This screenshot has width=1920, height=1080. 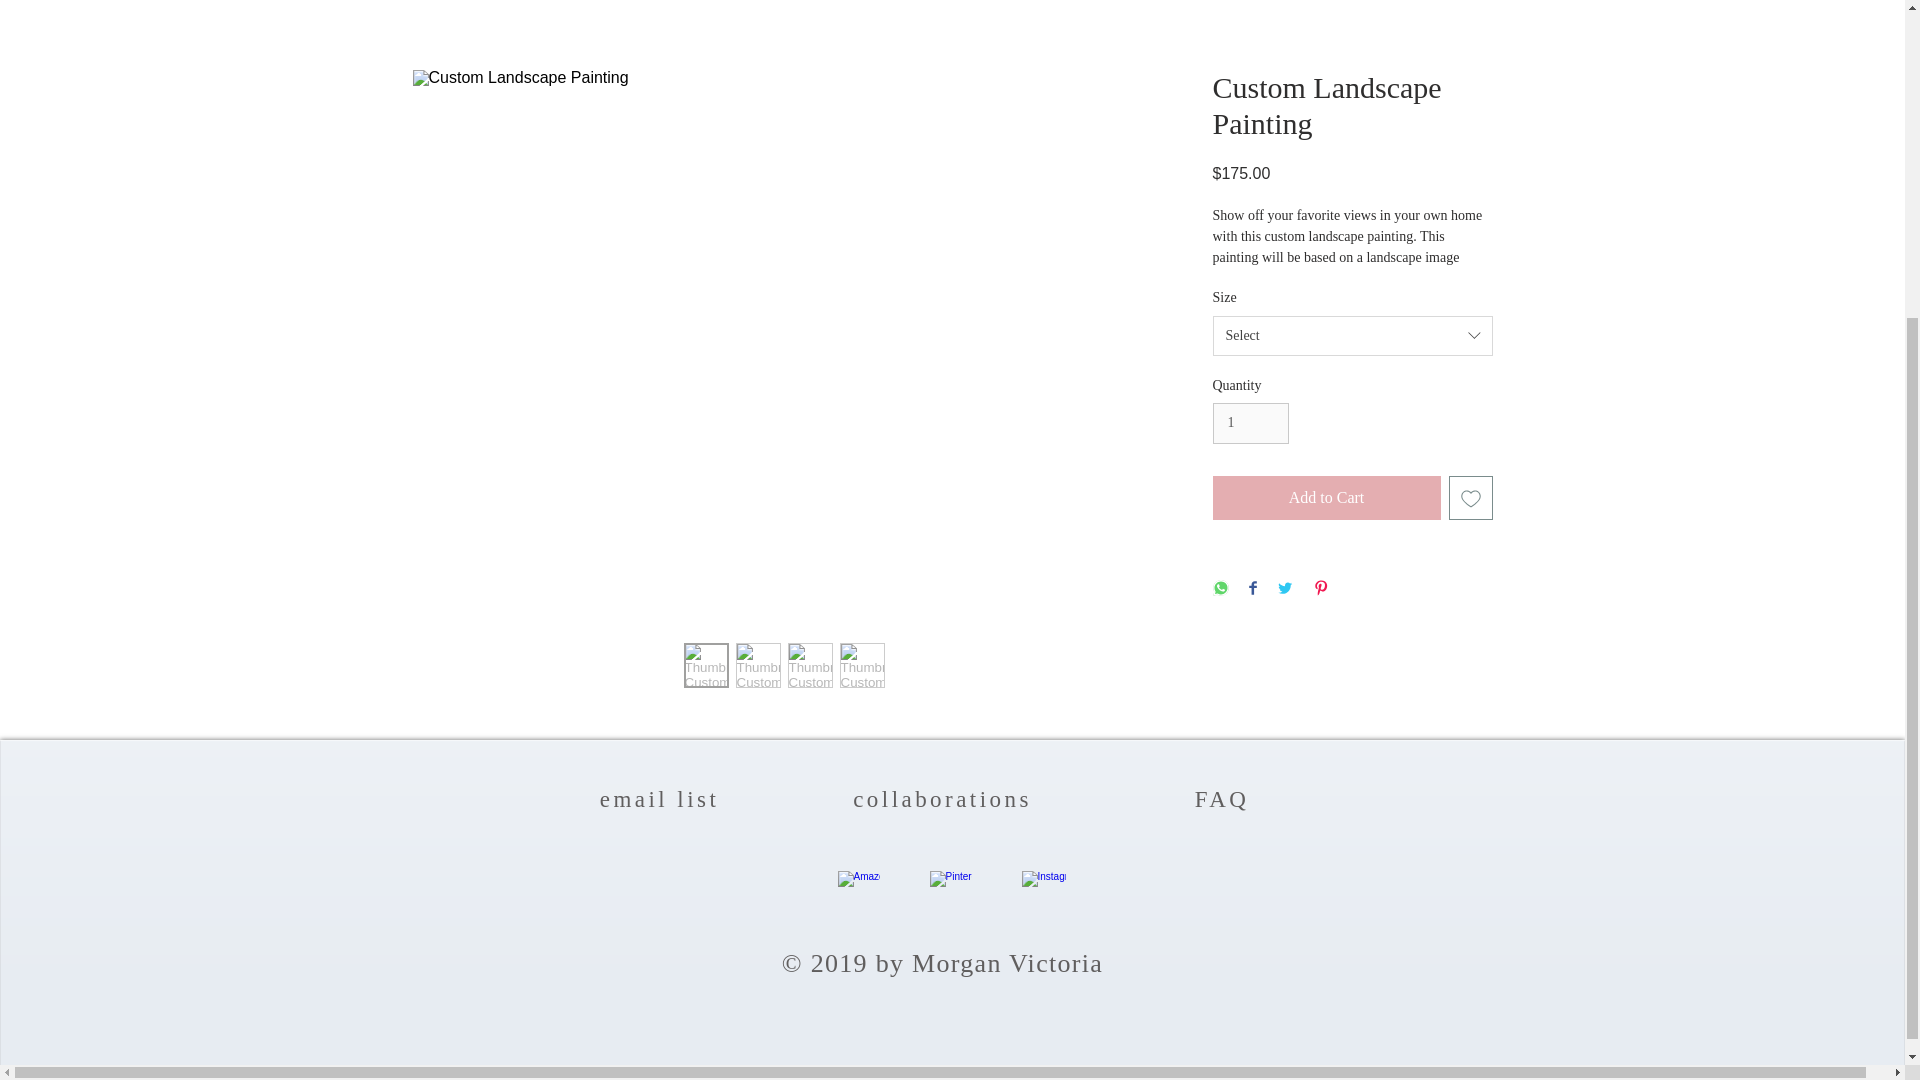 I want to click on 1, so click(x=1250, y=422).